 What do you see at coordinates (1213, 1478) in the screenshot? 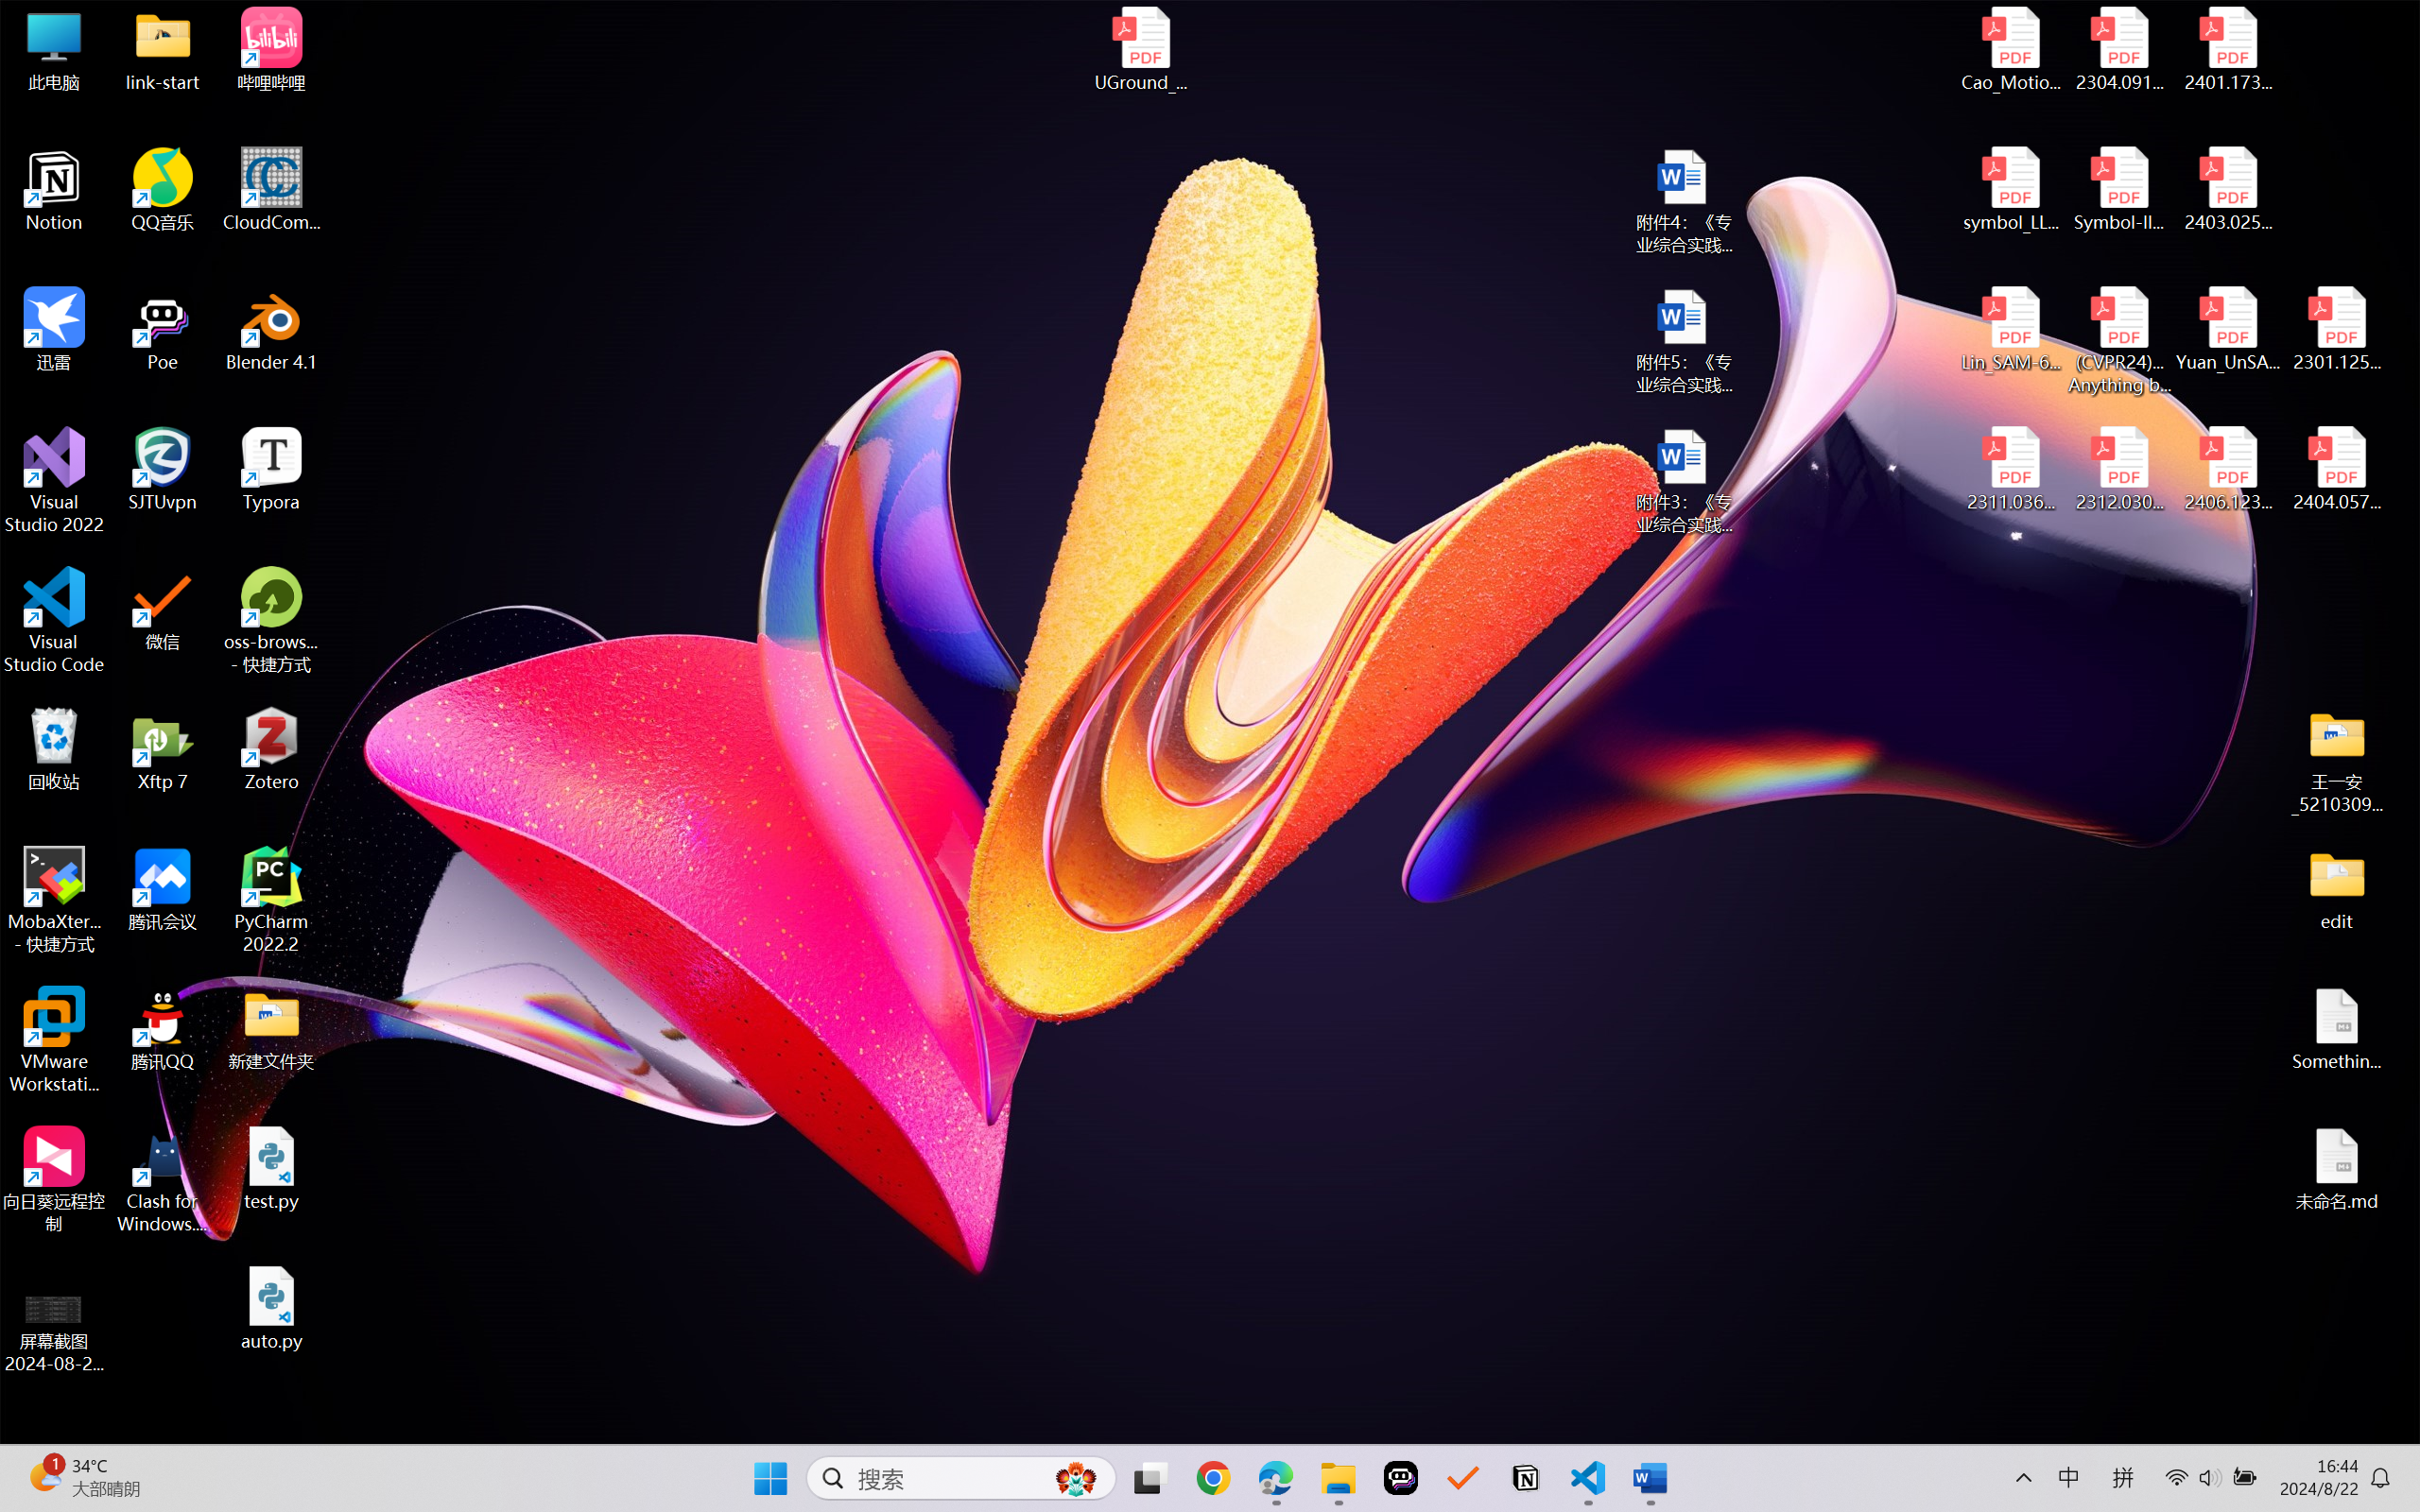
I see `Google Chrome` at bounding box center [1213, 1478].